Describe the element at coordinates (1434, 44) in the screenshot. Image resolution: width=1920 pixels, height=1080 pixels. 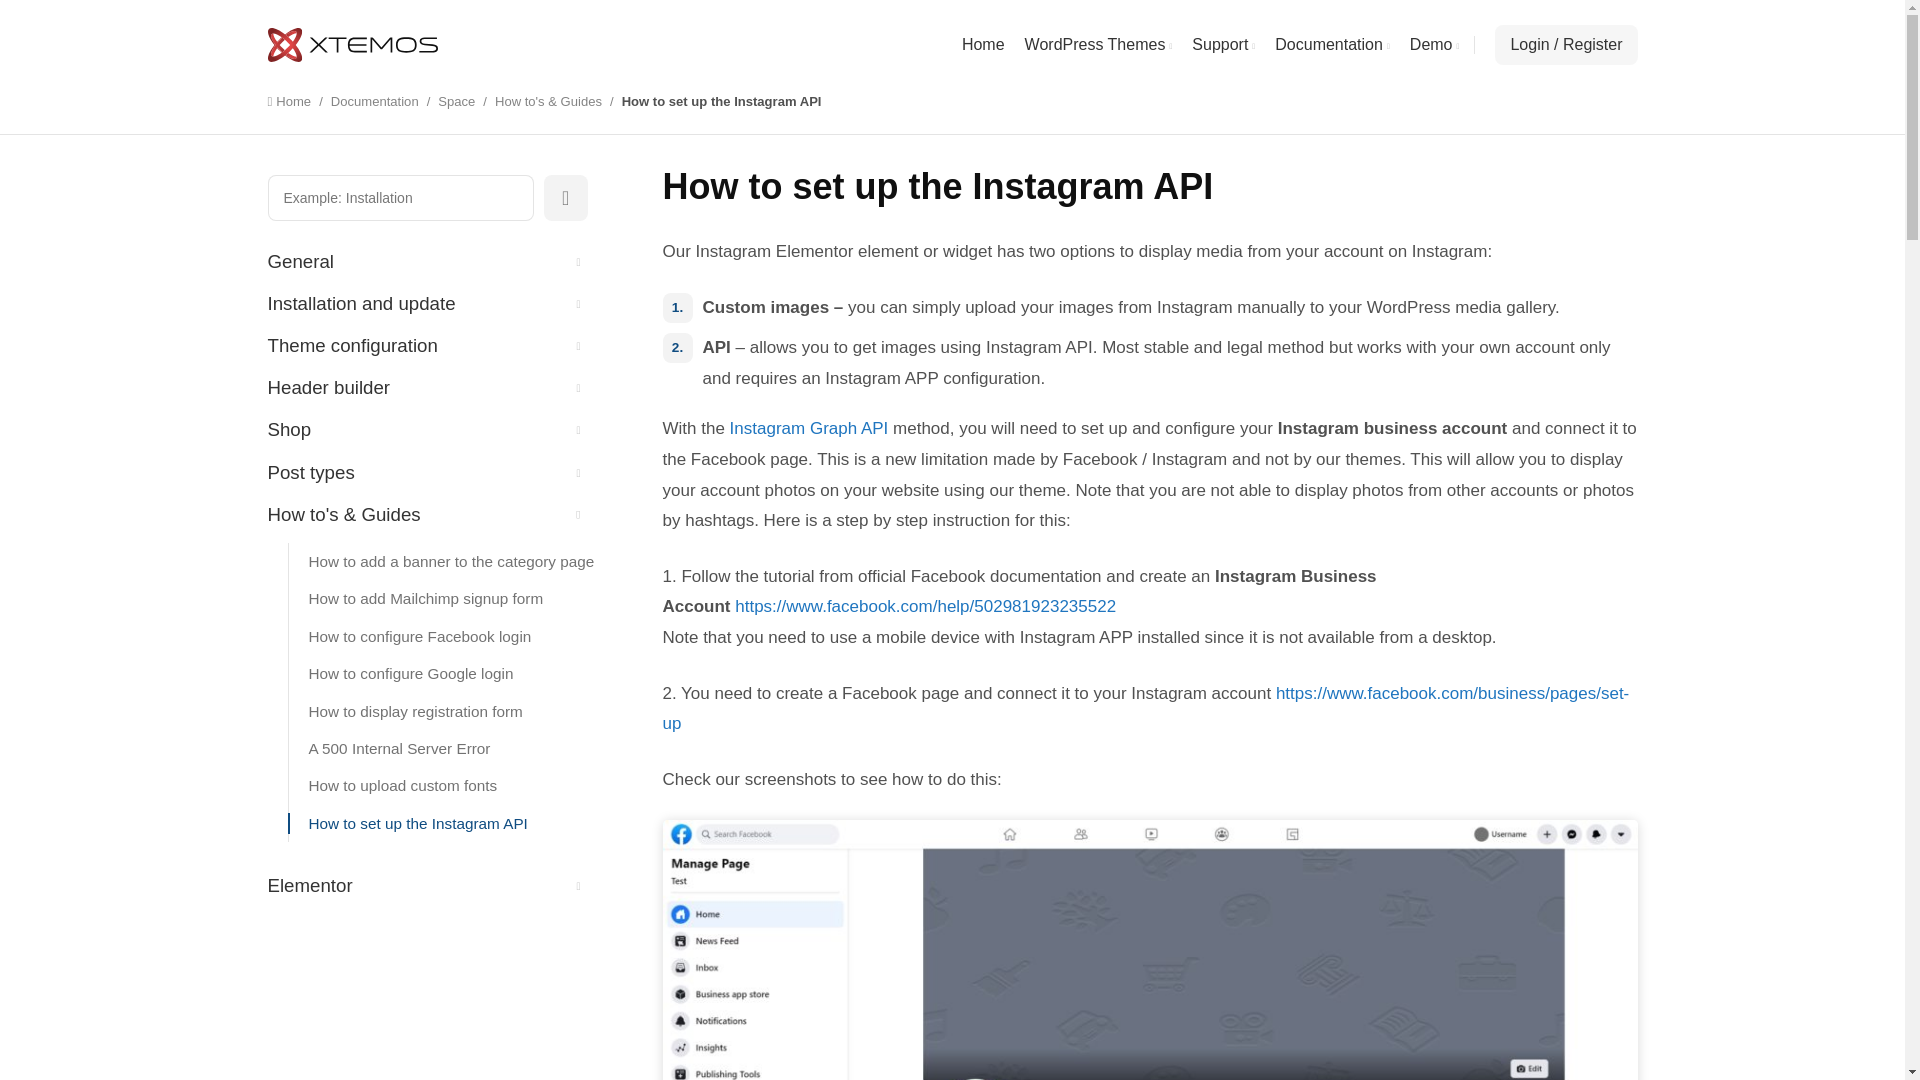
I see `Demo` at that location.